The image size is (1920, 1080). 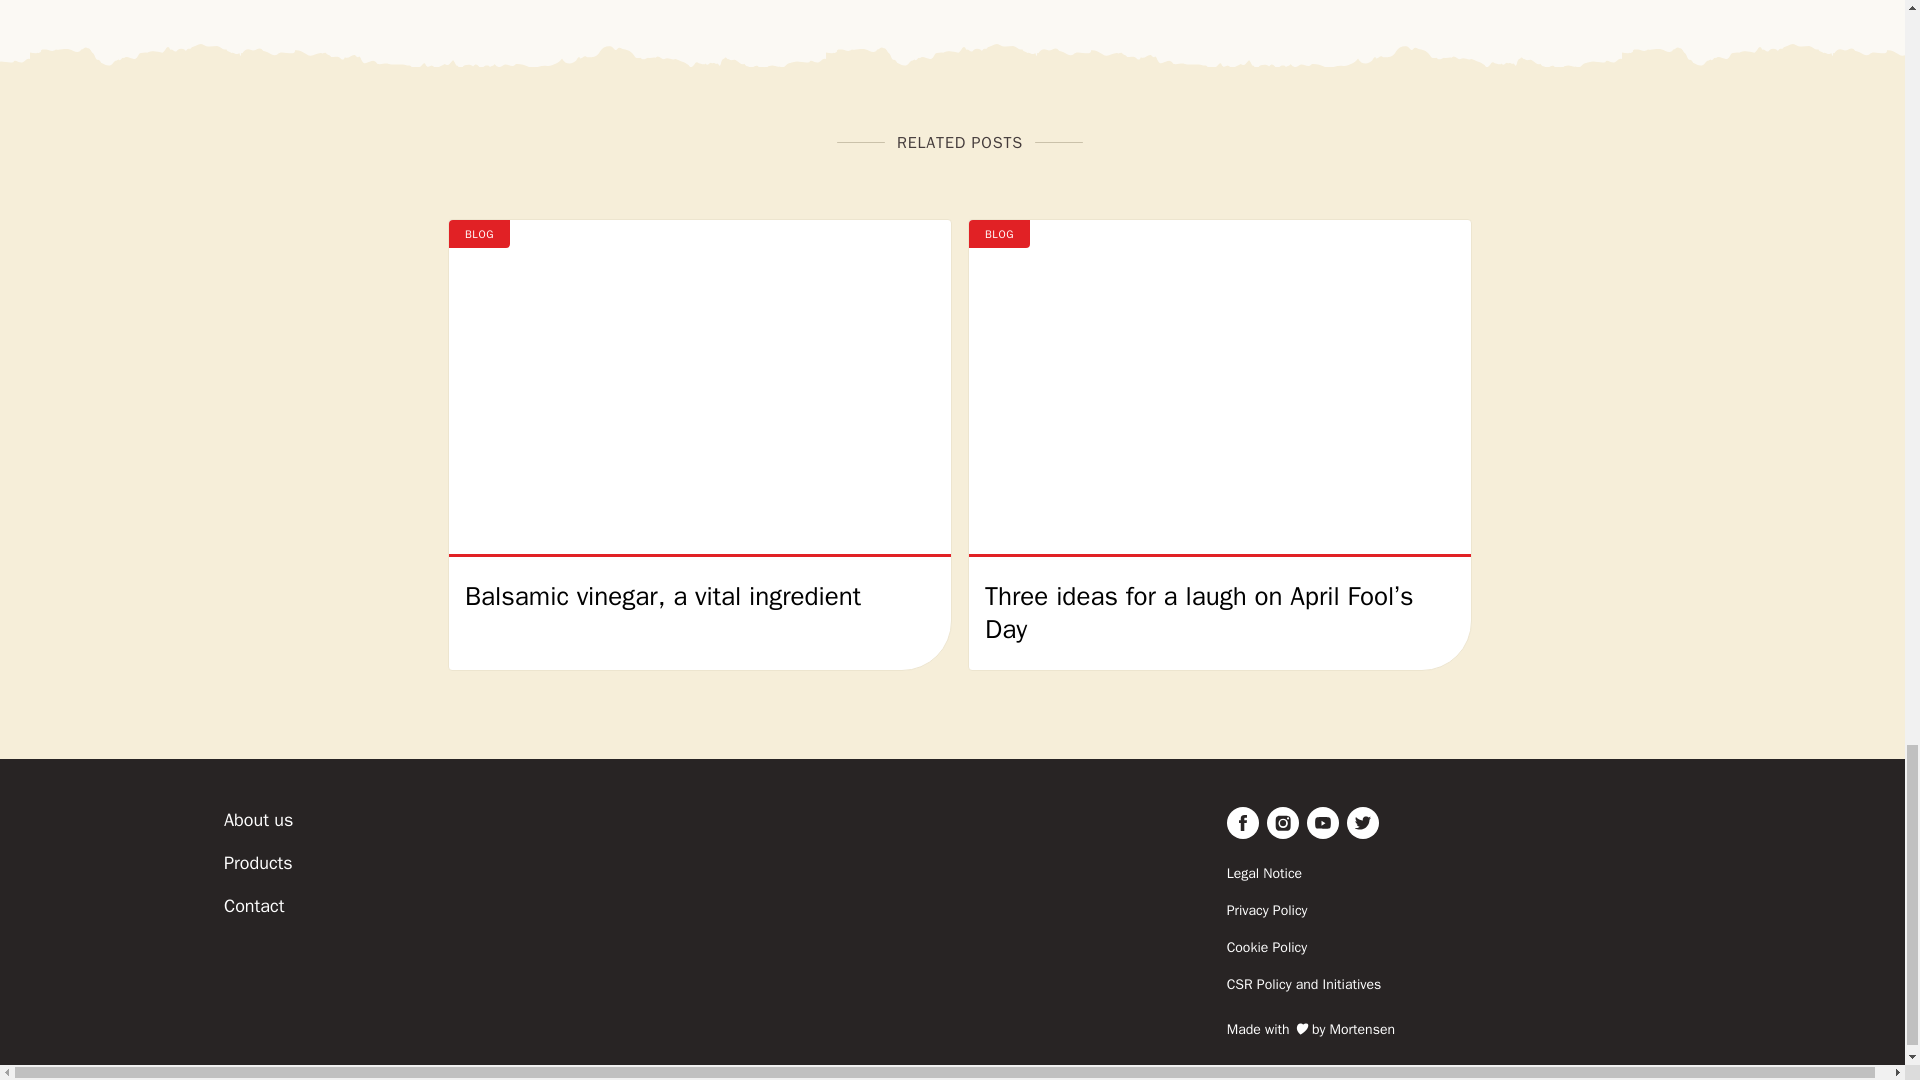 What do you see at coordinates (258, 862) in the screenshot?
I see `Products` at bounding box center [258, 862].